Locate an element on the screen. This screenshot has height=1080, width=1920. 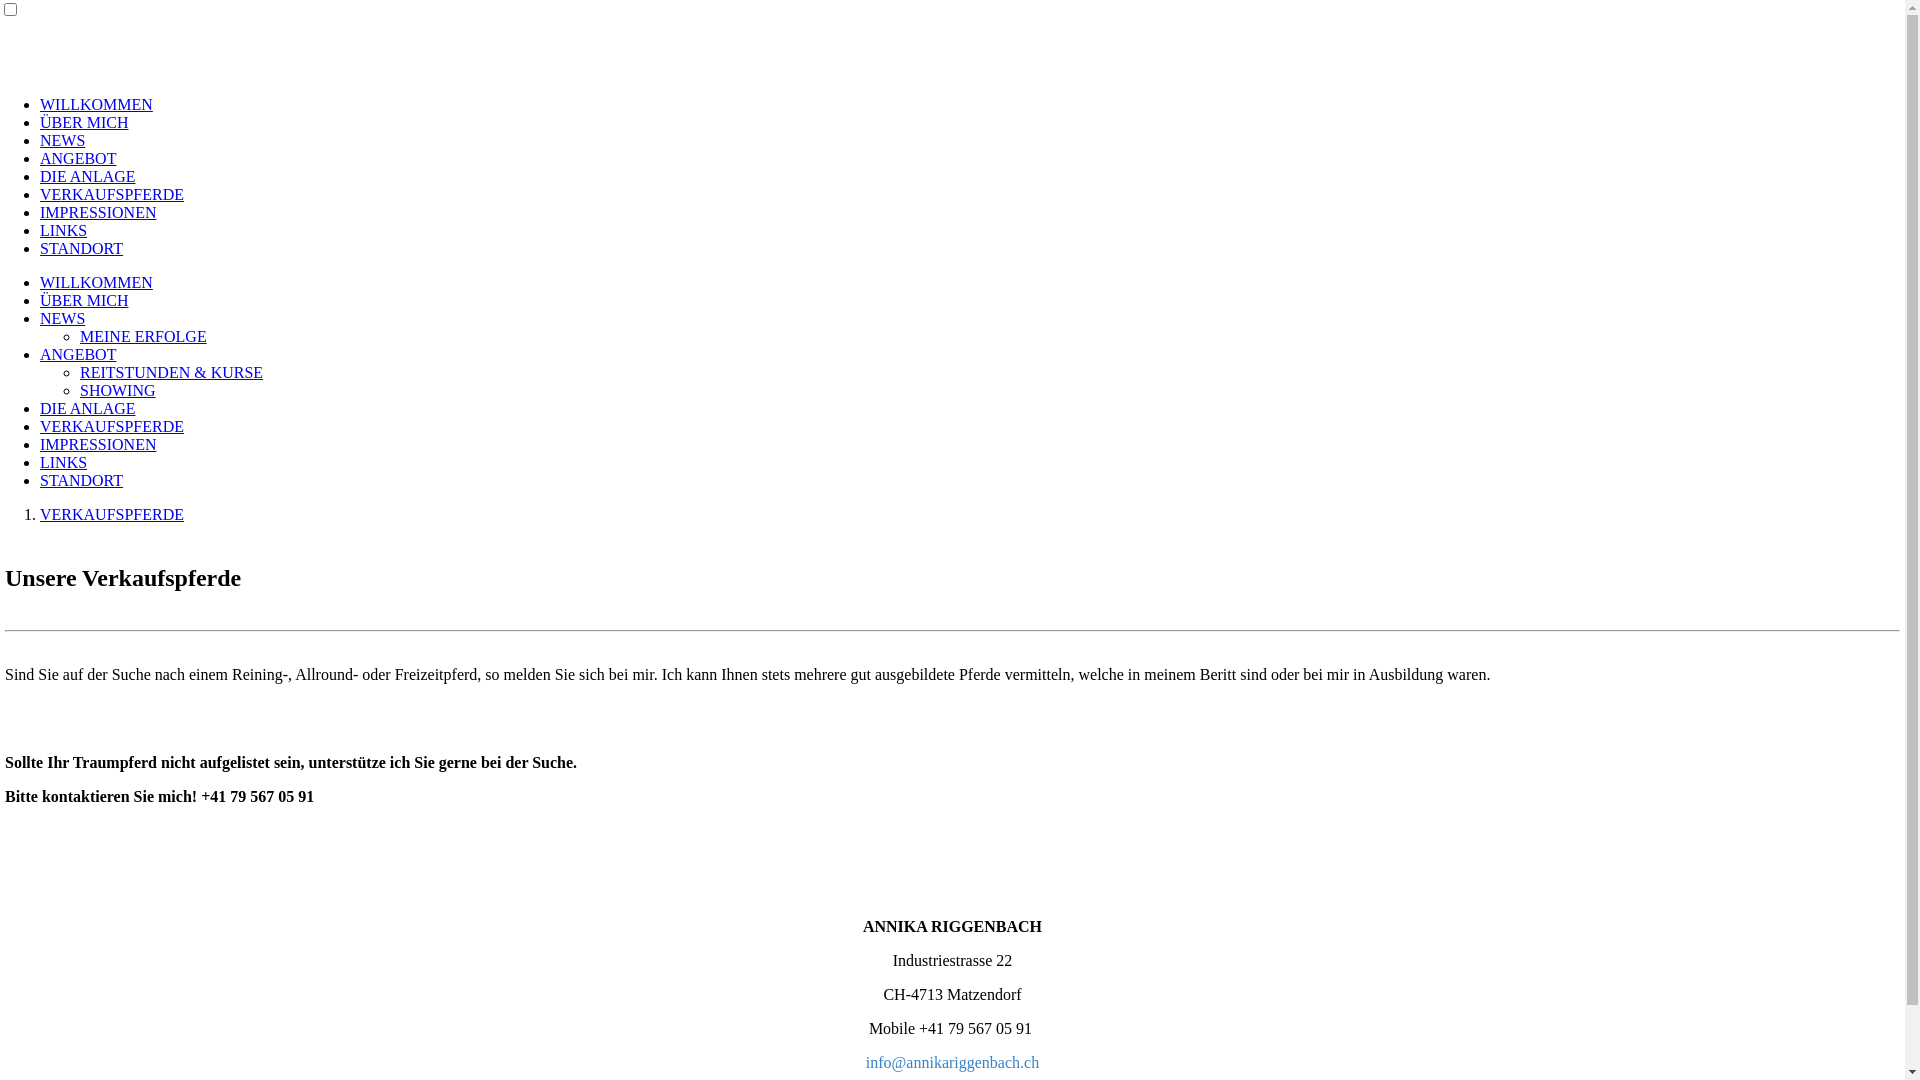
DIE ANLAGE is located at coordinates (88, 176).